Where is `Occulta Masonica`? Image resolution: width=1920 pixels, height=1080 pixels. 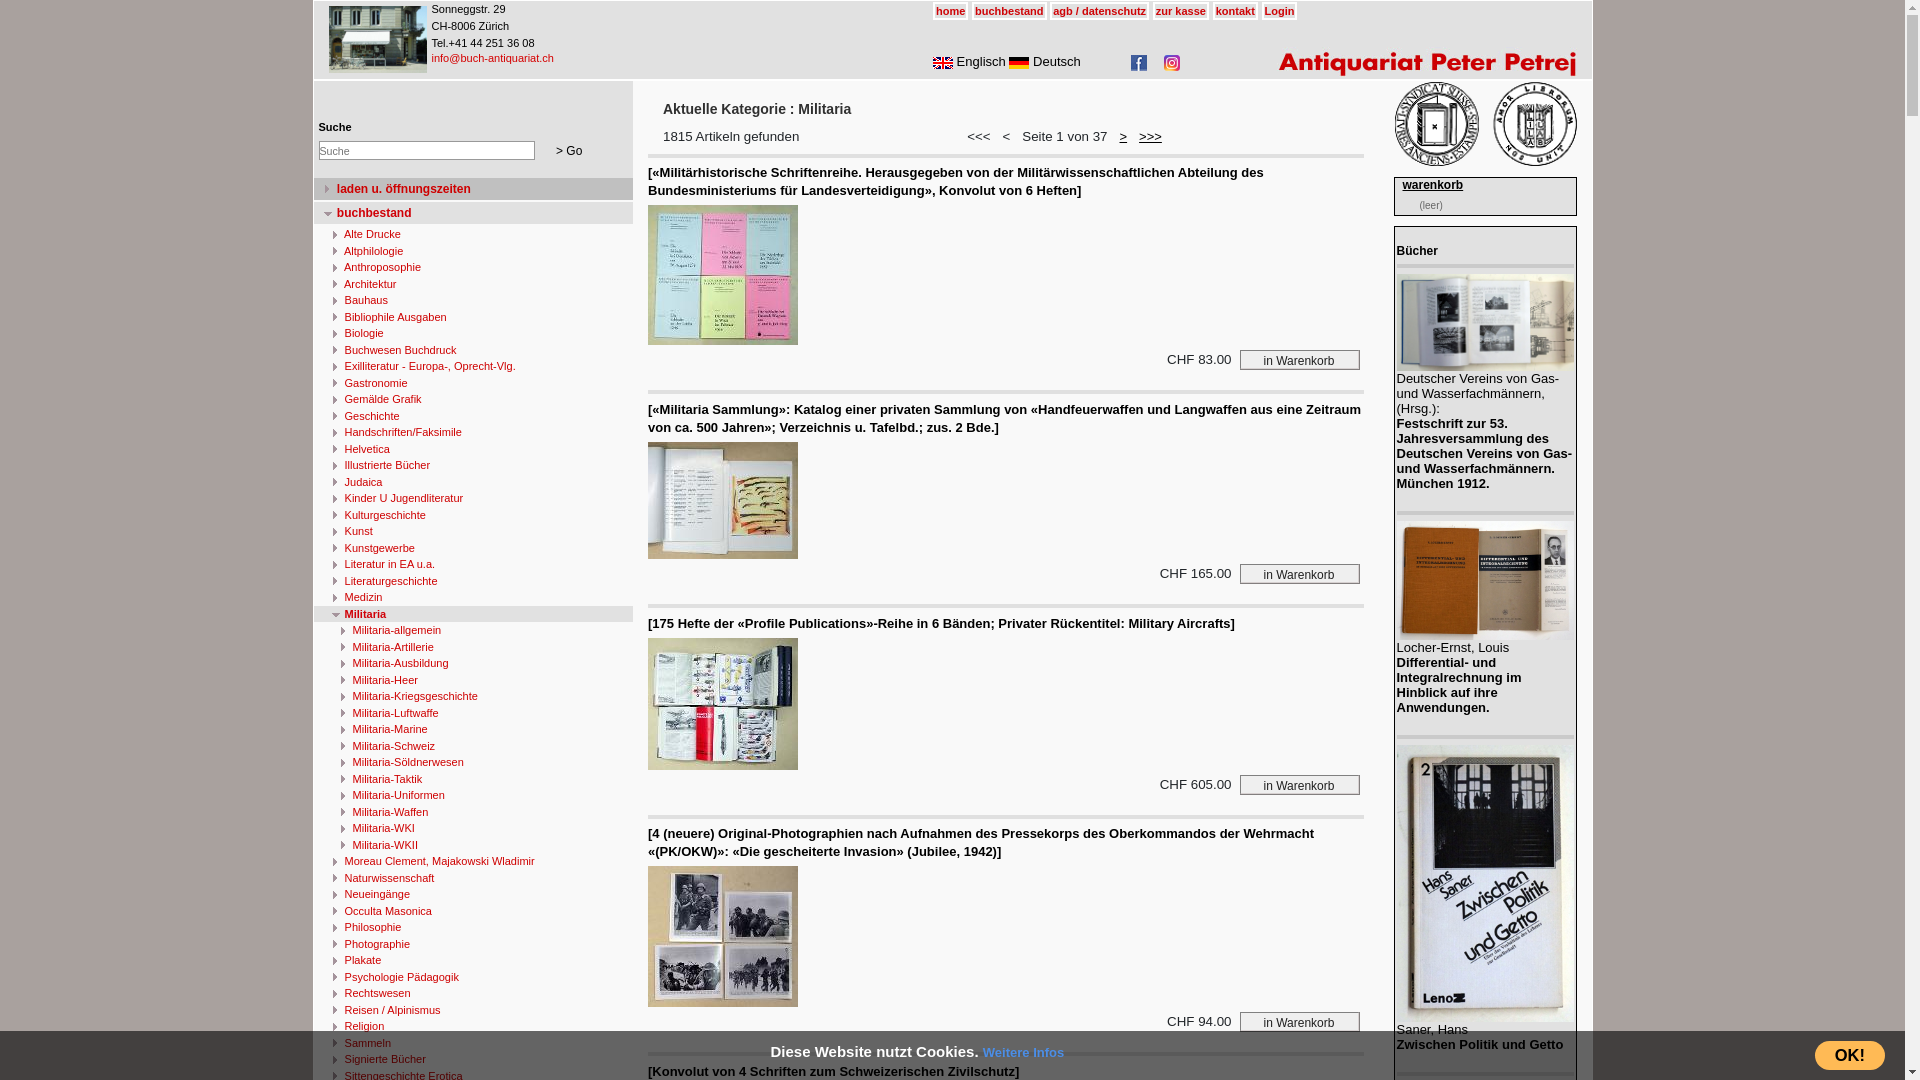
Occulta Masonica is located at coordinates (474, 912).